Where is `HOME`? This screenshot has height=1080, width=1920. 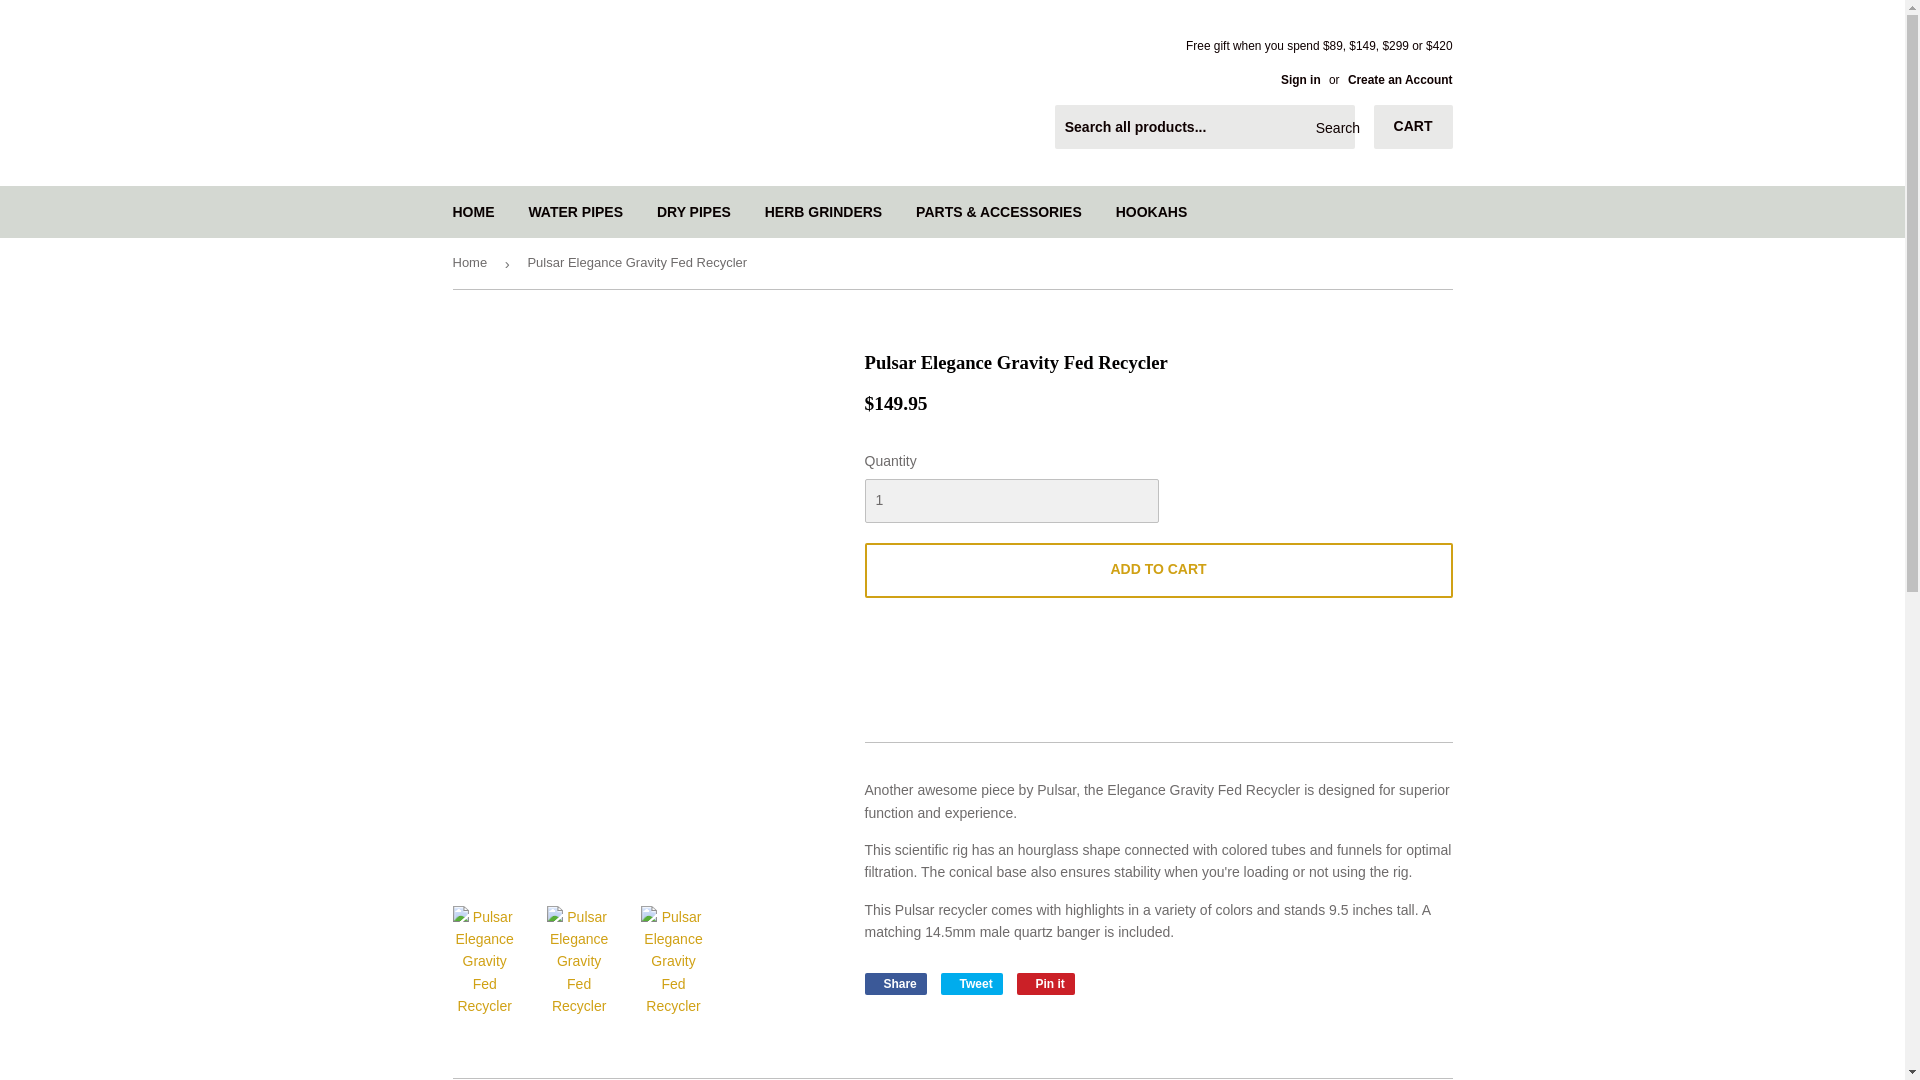
HOME is located at coordinates (474, 211).